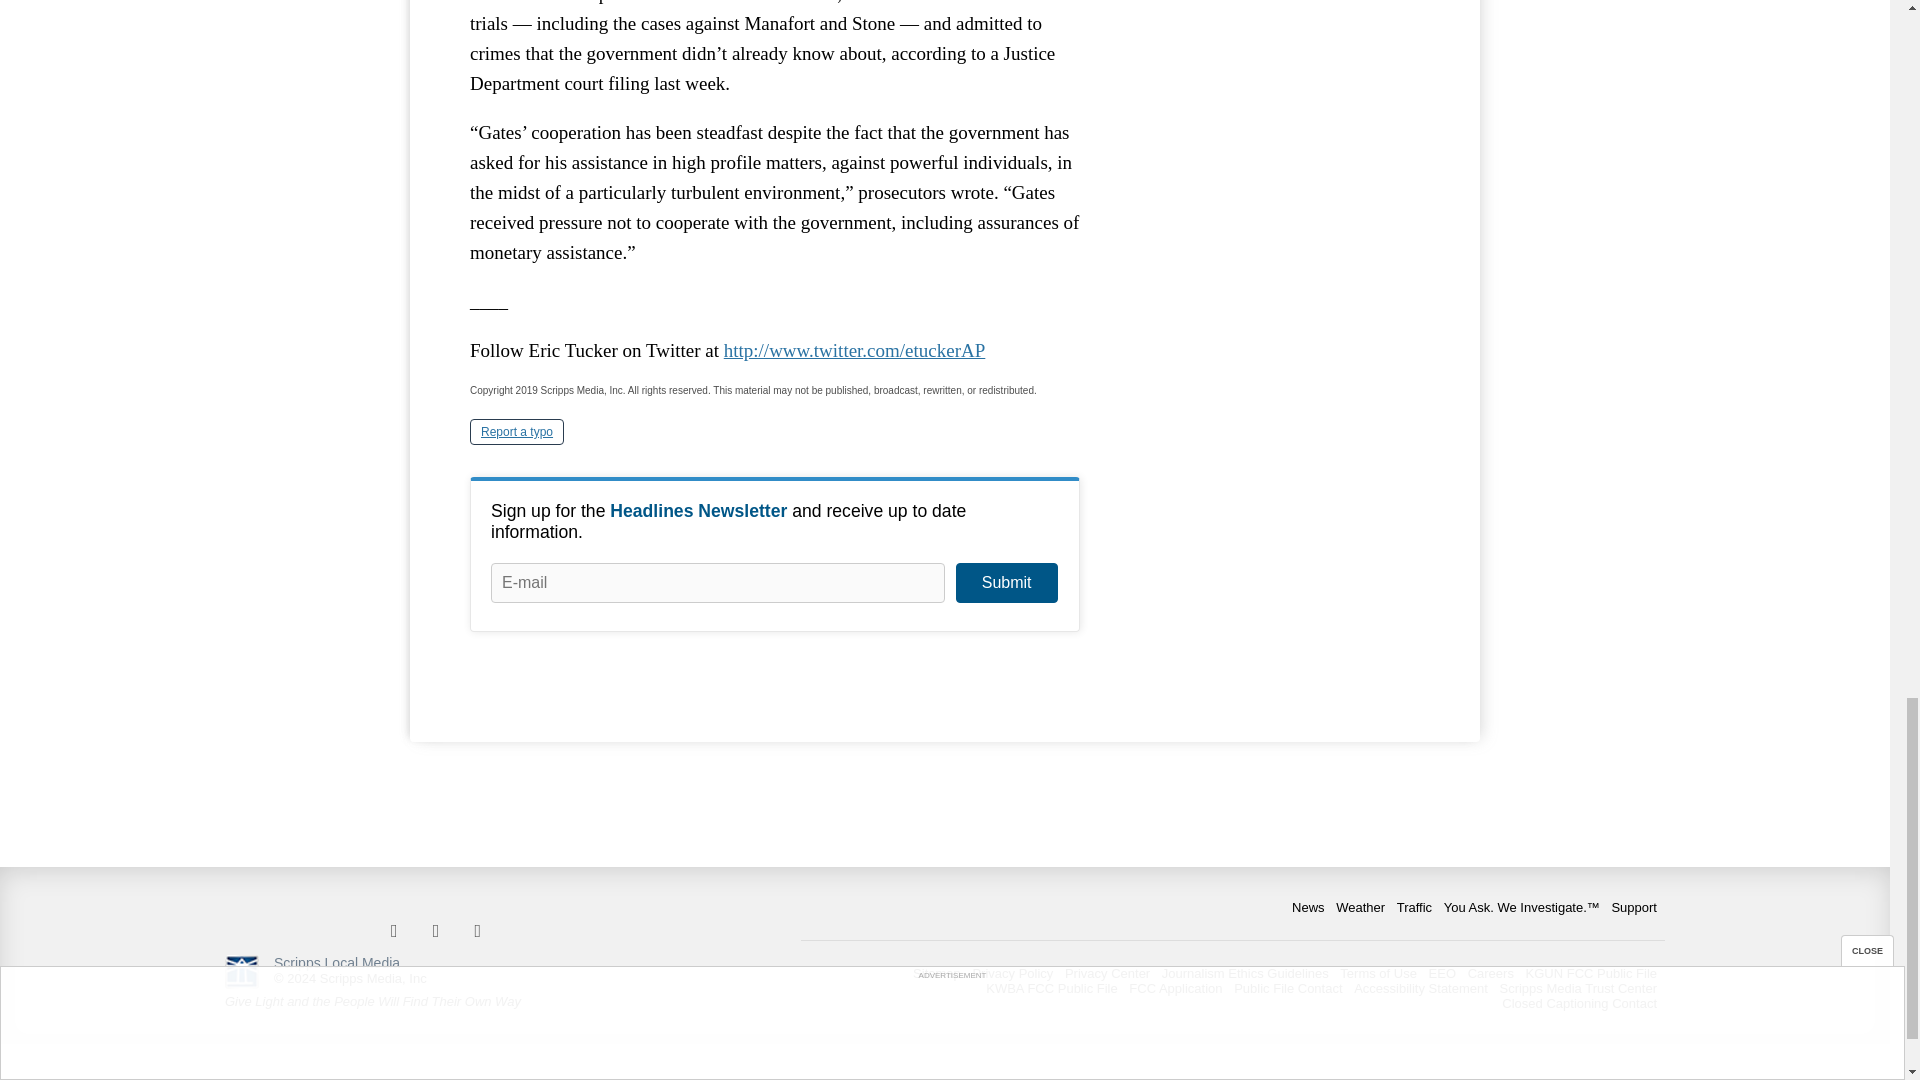 This screenshot has width=1920, height=1080. What do you see at coordinates (1006, 582) in the screenshot?
I see `Submit` at bounding box center [1006, 582].